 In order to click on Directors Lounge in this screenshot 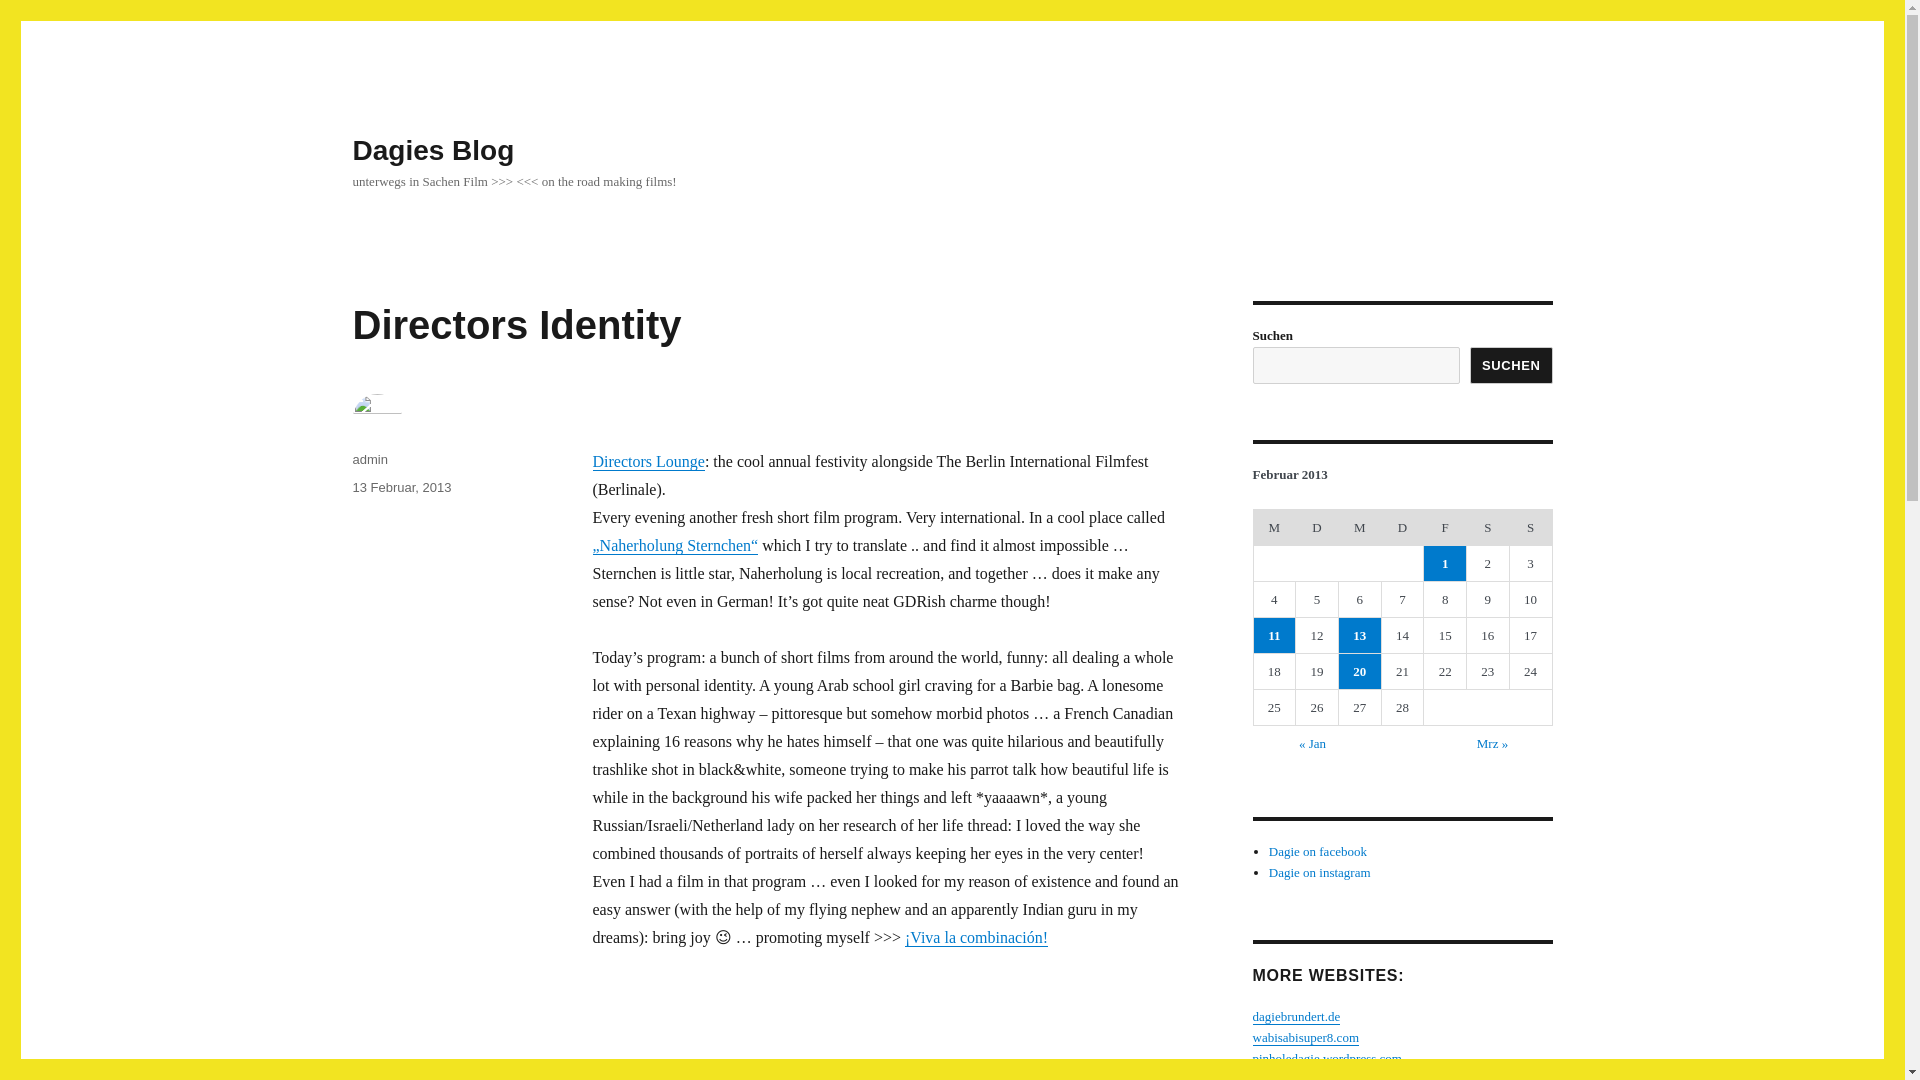, I will do `click(648, 460)`.